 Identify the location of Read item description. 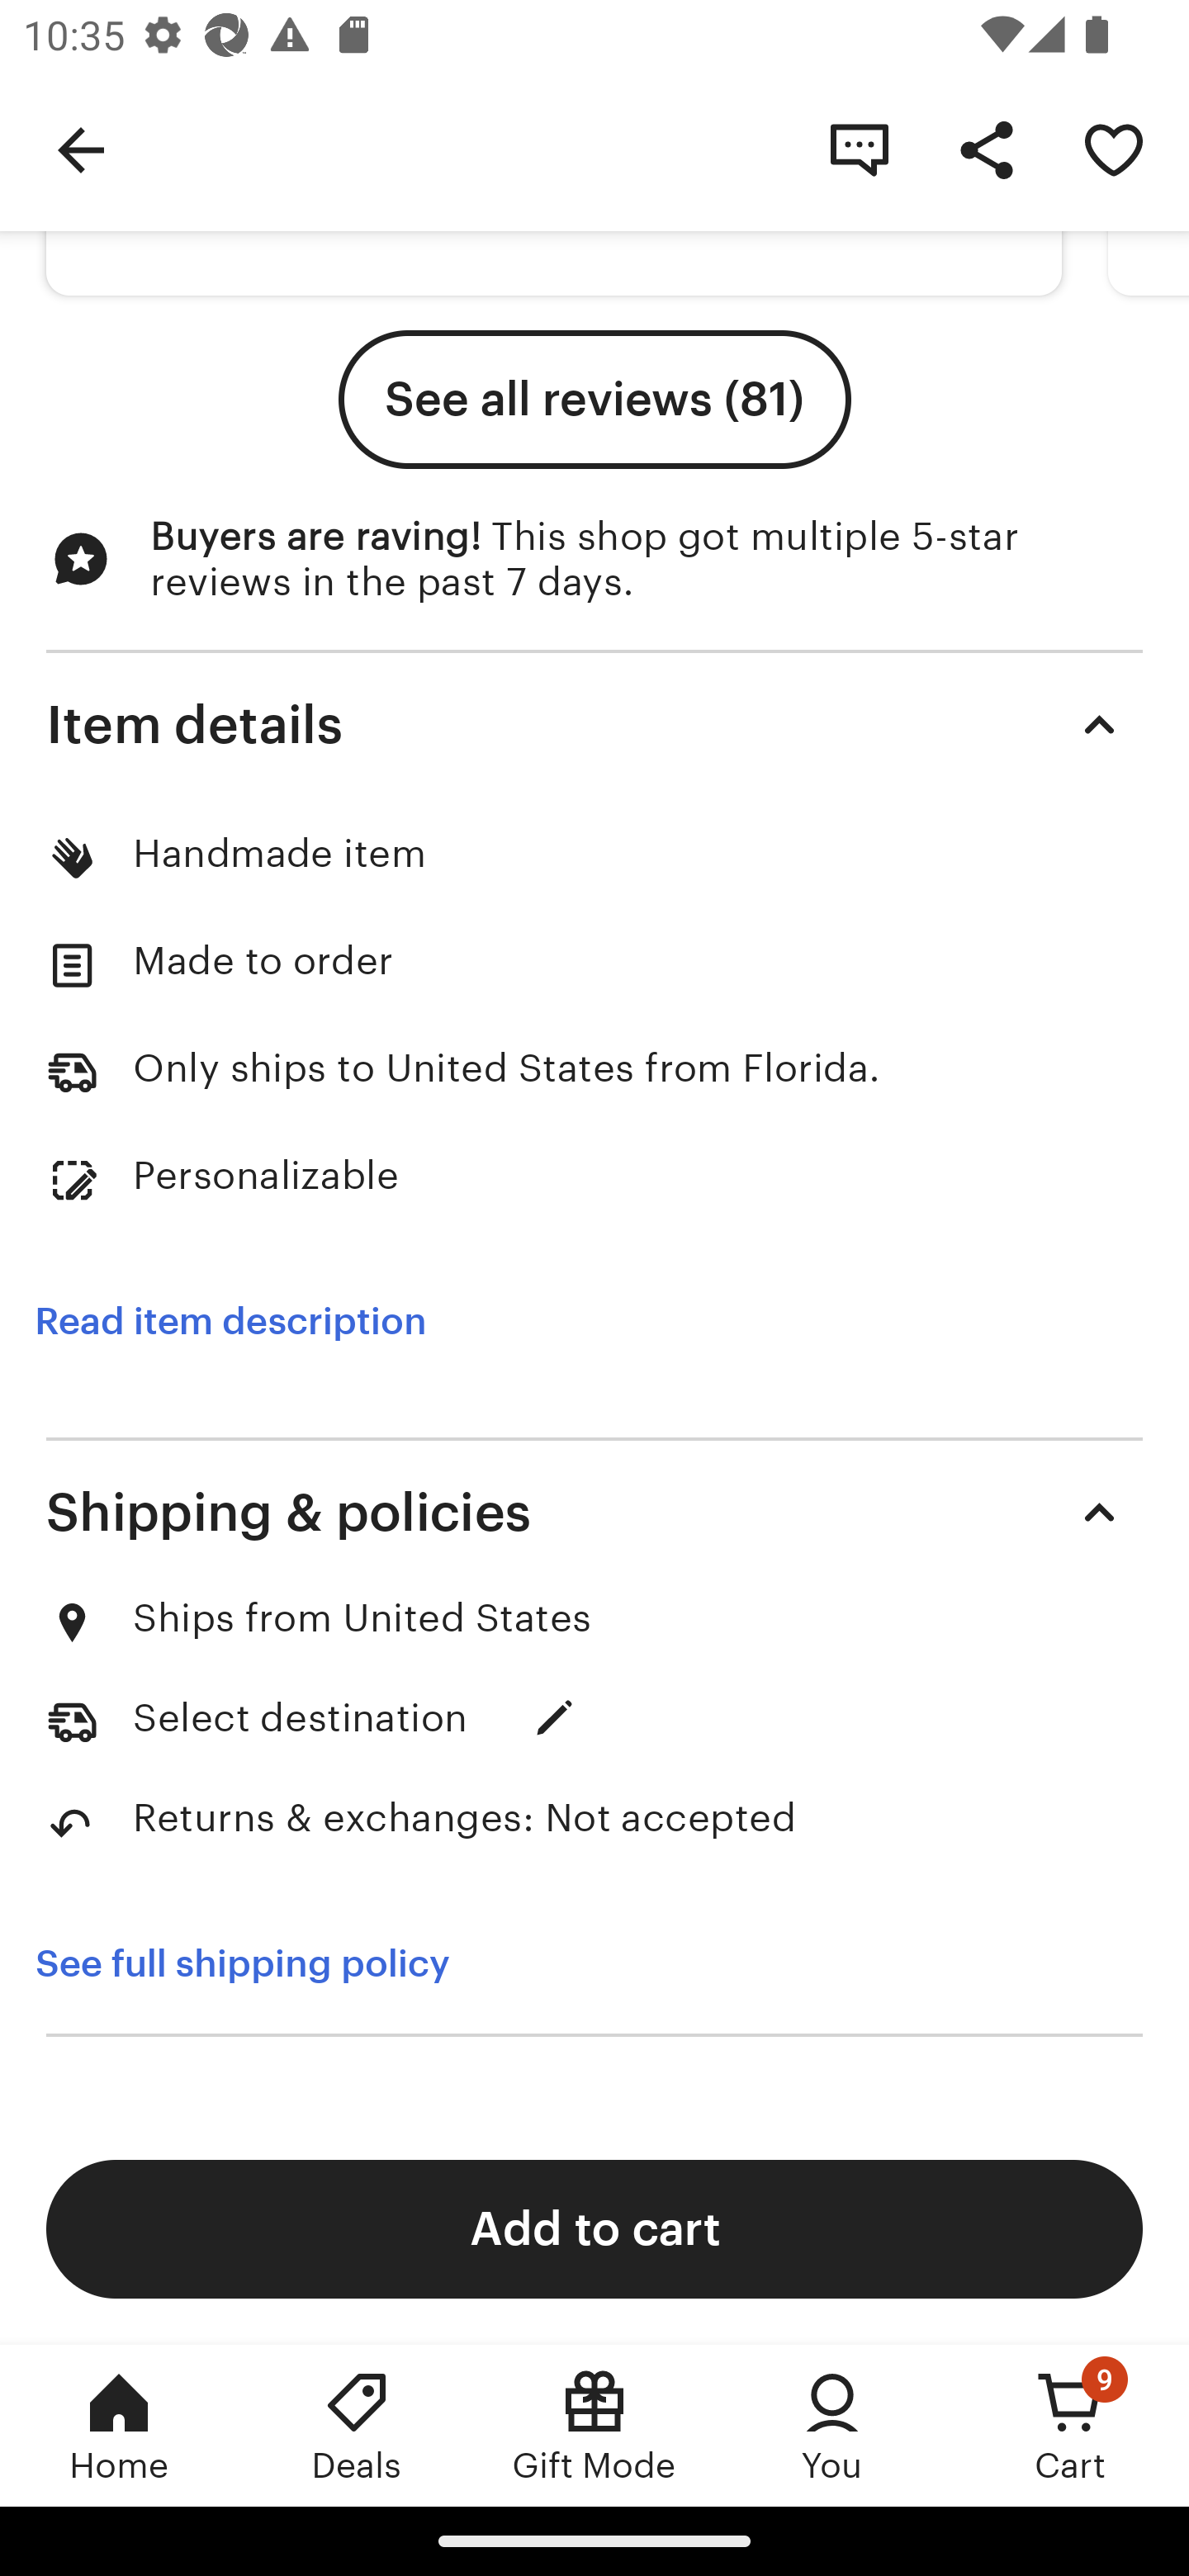
(230, 1321).